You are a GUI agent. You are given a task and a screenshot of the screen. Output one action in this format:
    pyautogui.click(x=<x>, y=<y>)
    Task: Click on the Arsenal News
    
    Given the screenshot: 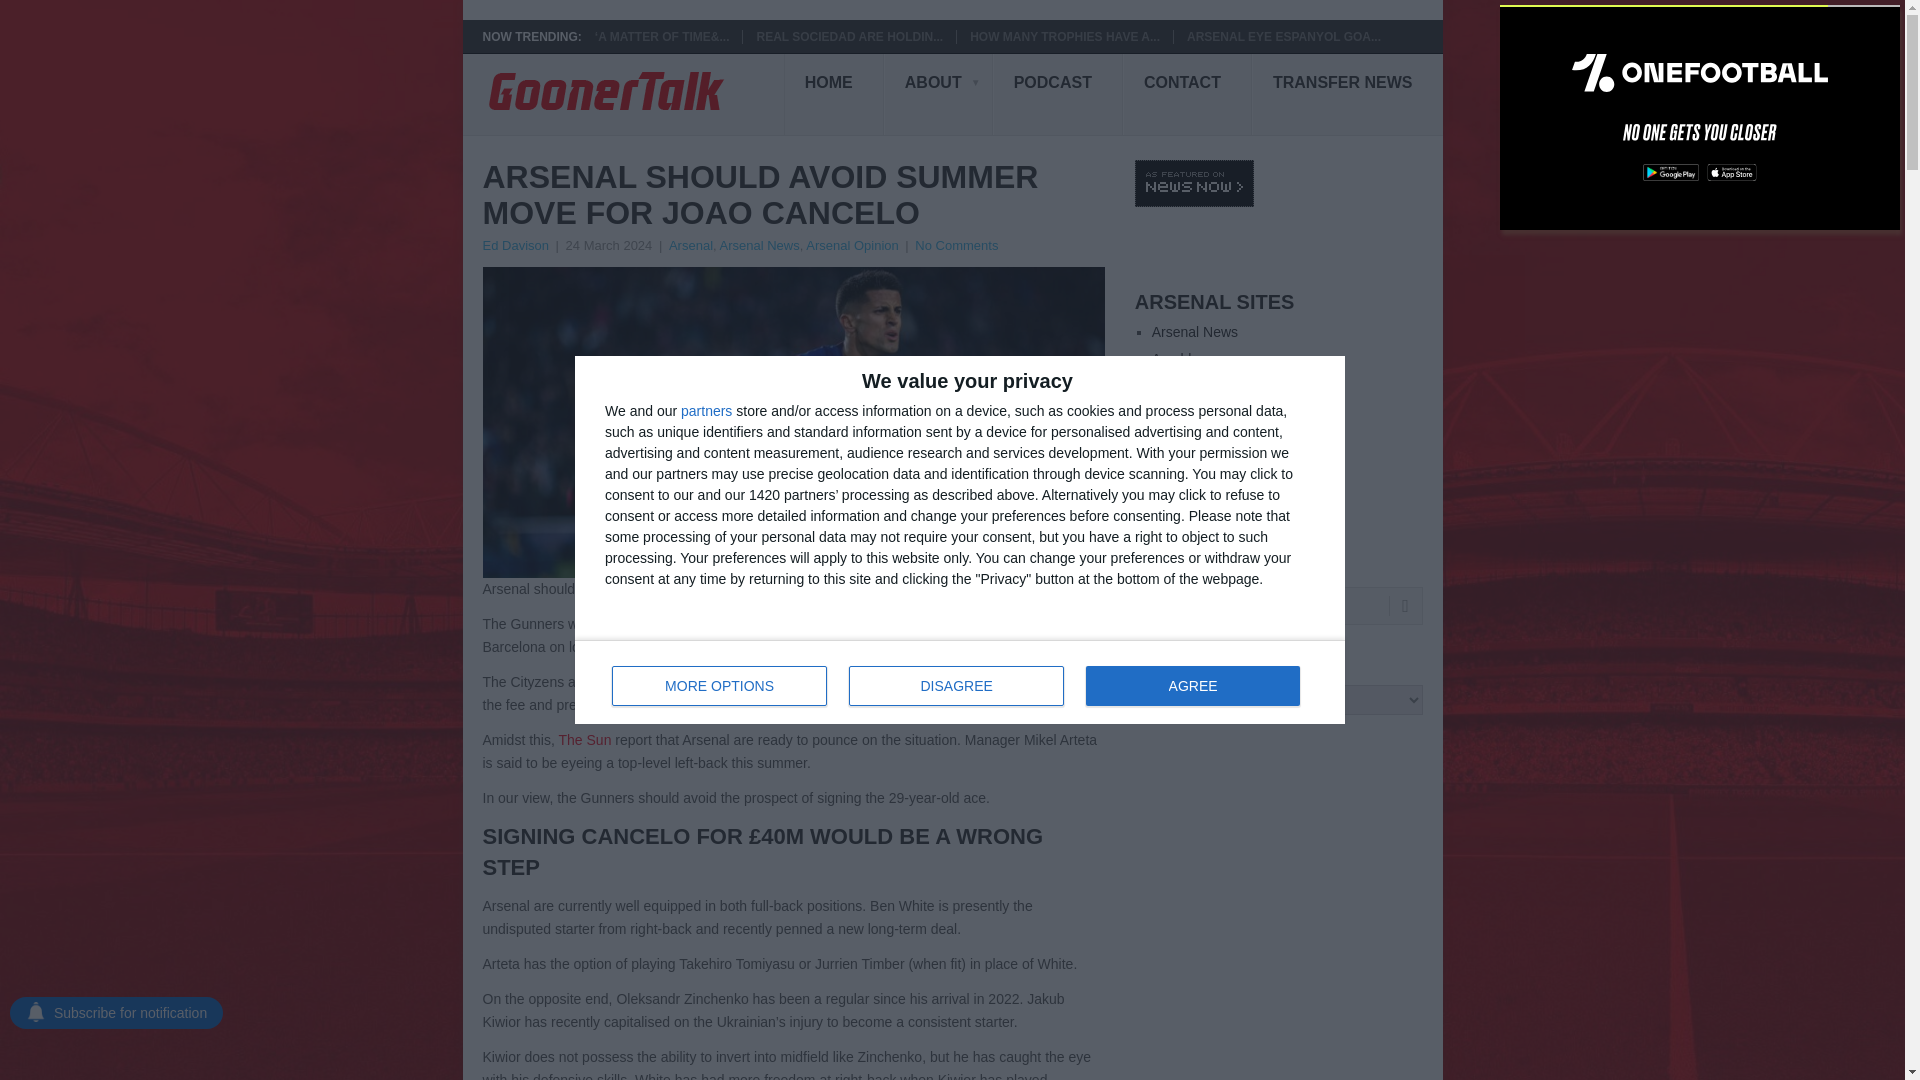 What is the action you would take?
    pyautogui.click(x=1195, y=332)
    